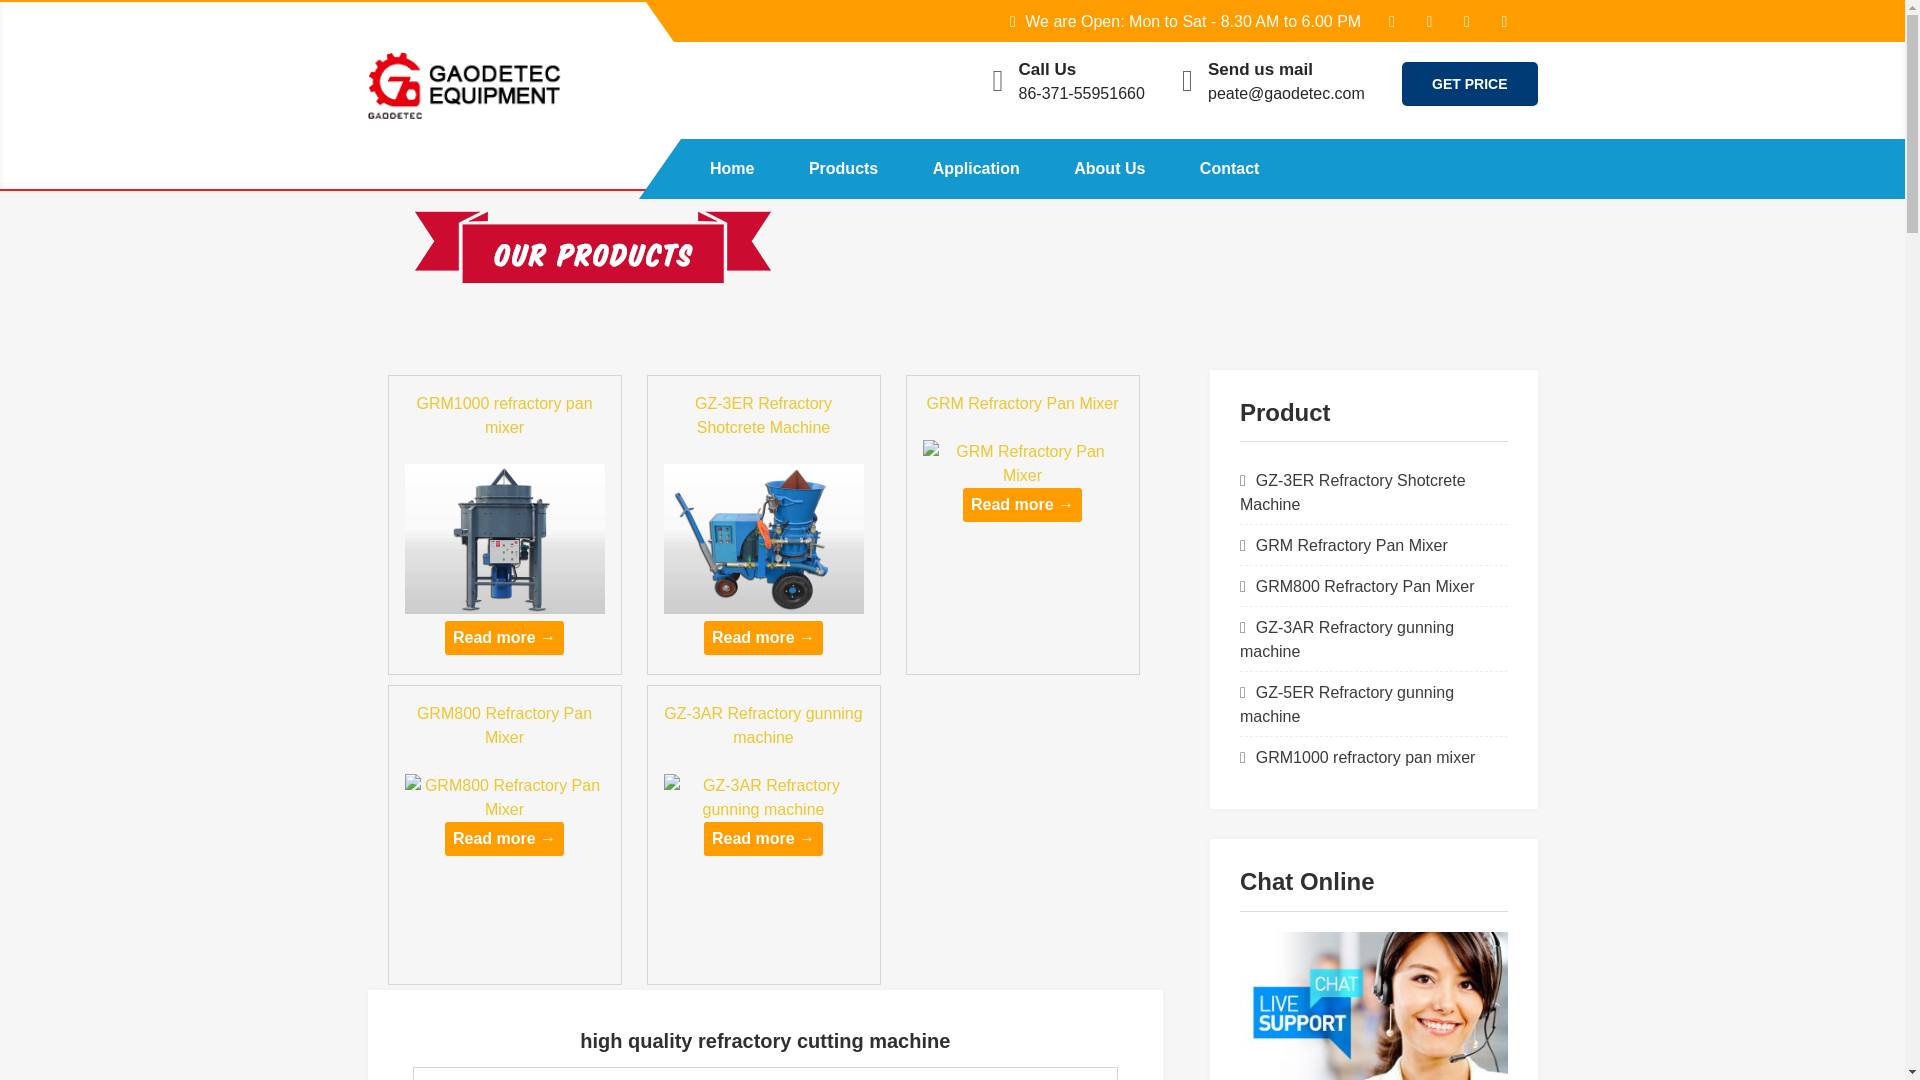  I want to click on GRM800 Refractory Pan Mixer, so click(504, 726).